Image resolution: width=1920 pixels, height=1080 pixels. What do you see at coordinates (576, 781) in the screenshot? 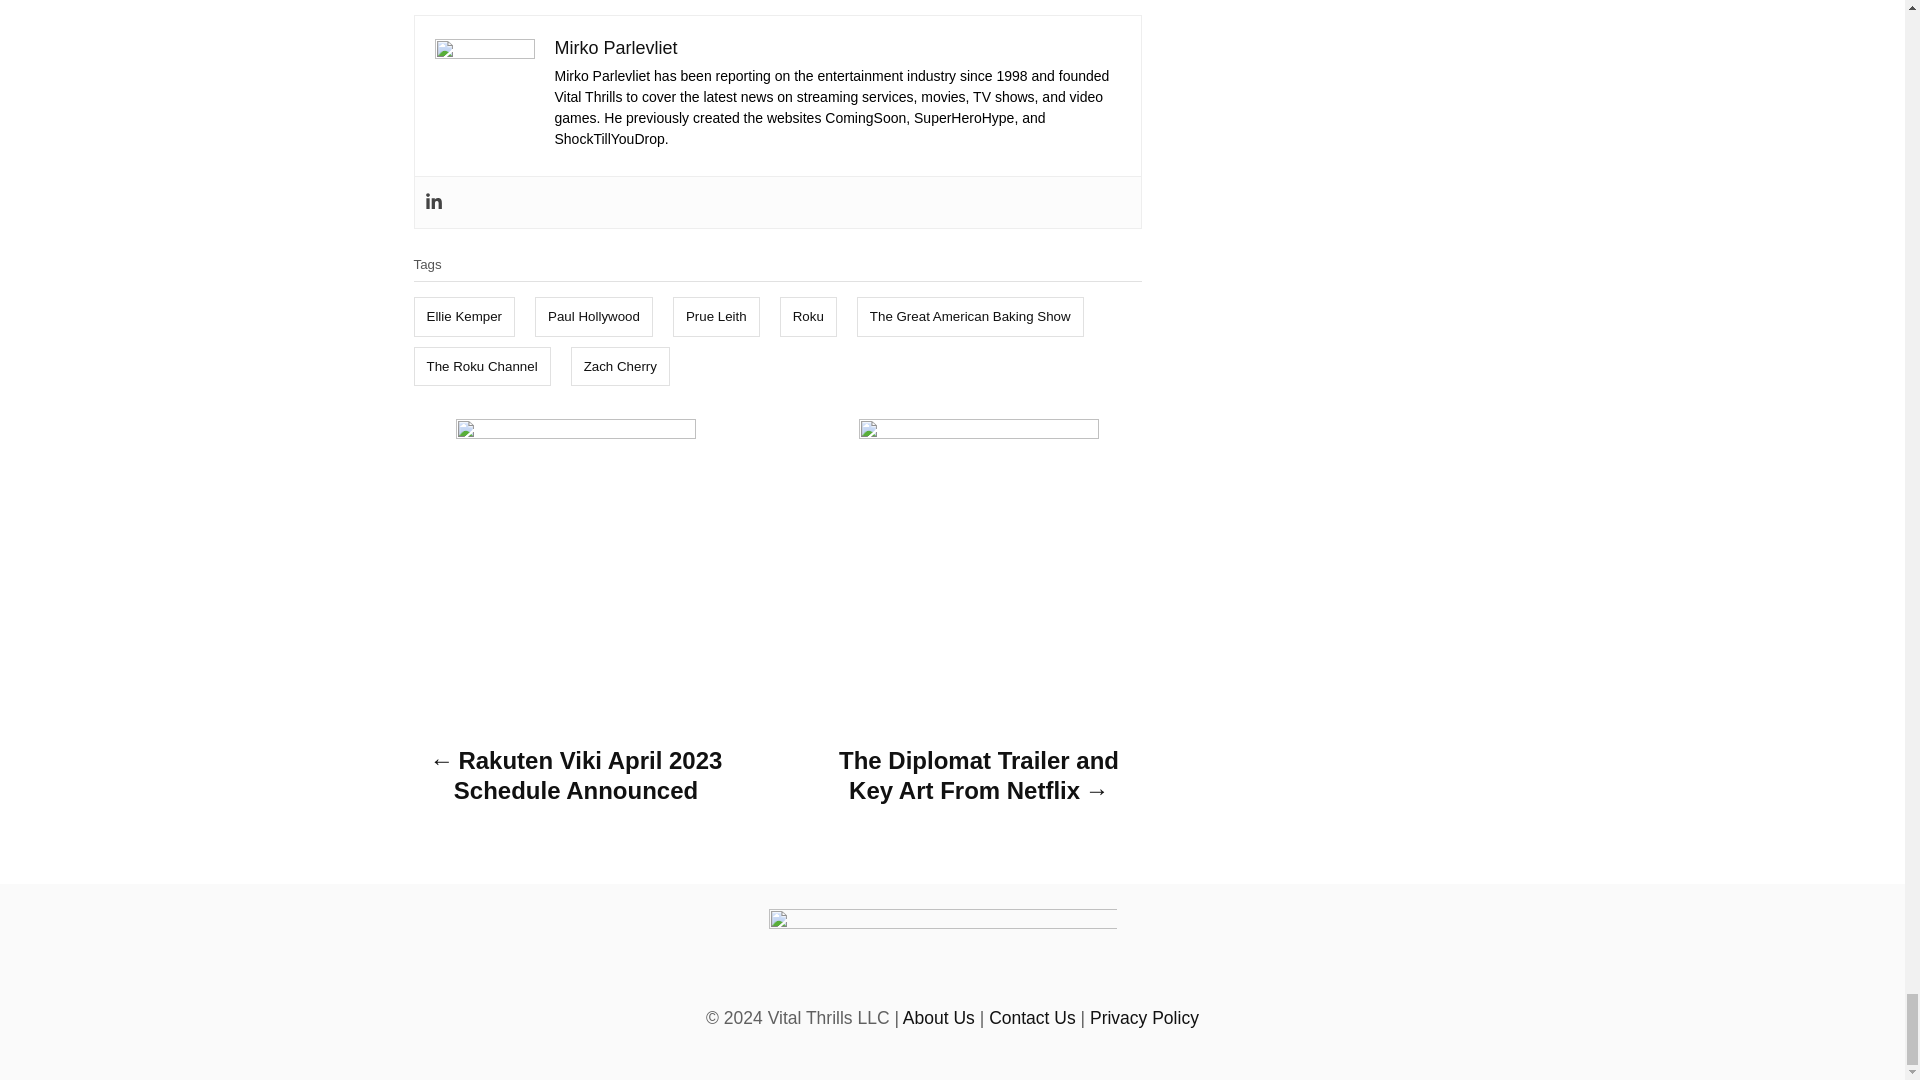
I see `Rakuten Viki April 2023 Schedule Announced` at bounding box center [576, 781].